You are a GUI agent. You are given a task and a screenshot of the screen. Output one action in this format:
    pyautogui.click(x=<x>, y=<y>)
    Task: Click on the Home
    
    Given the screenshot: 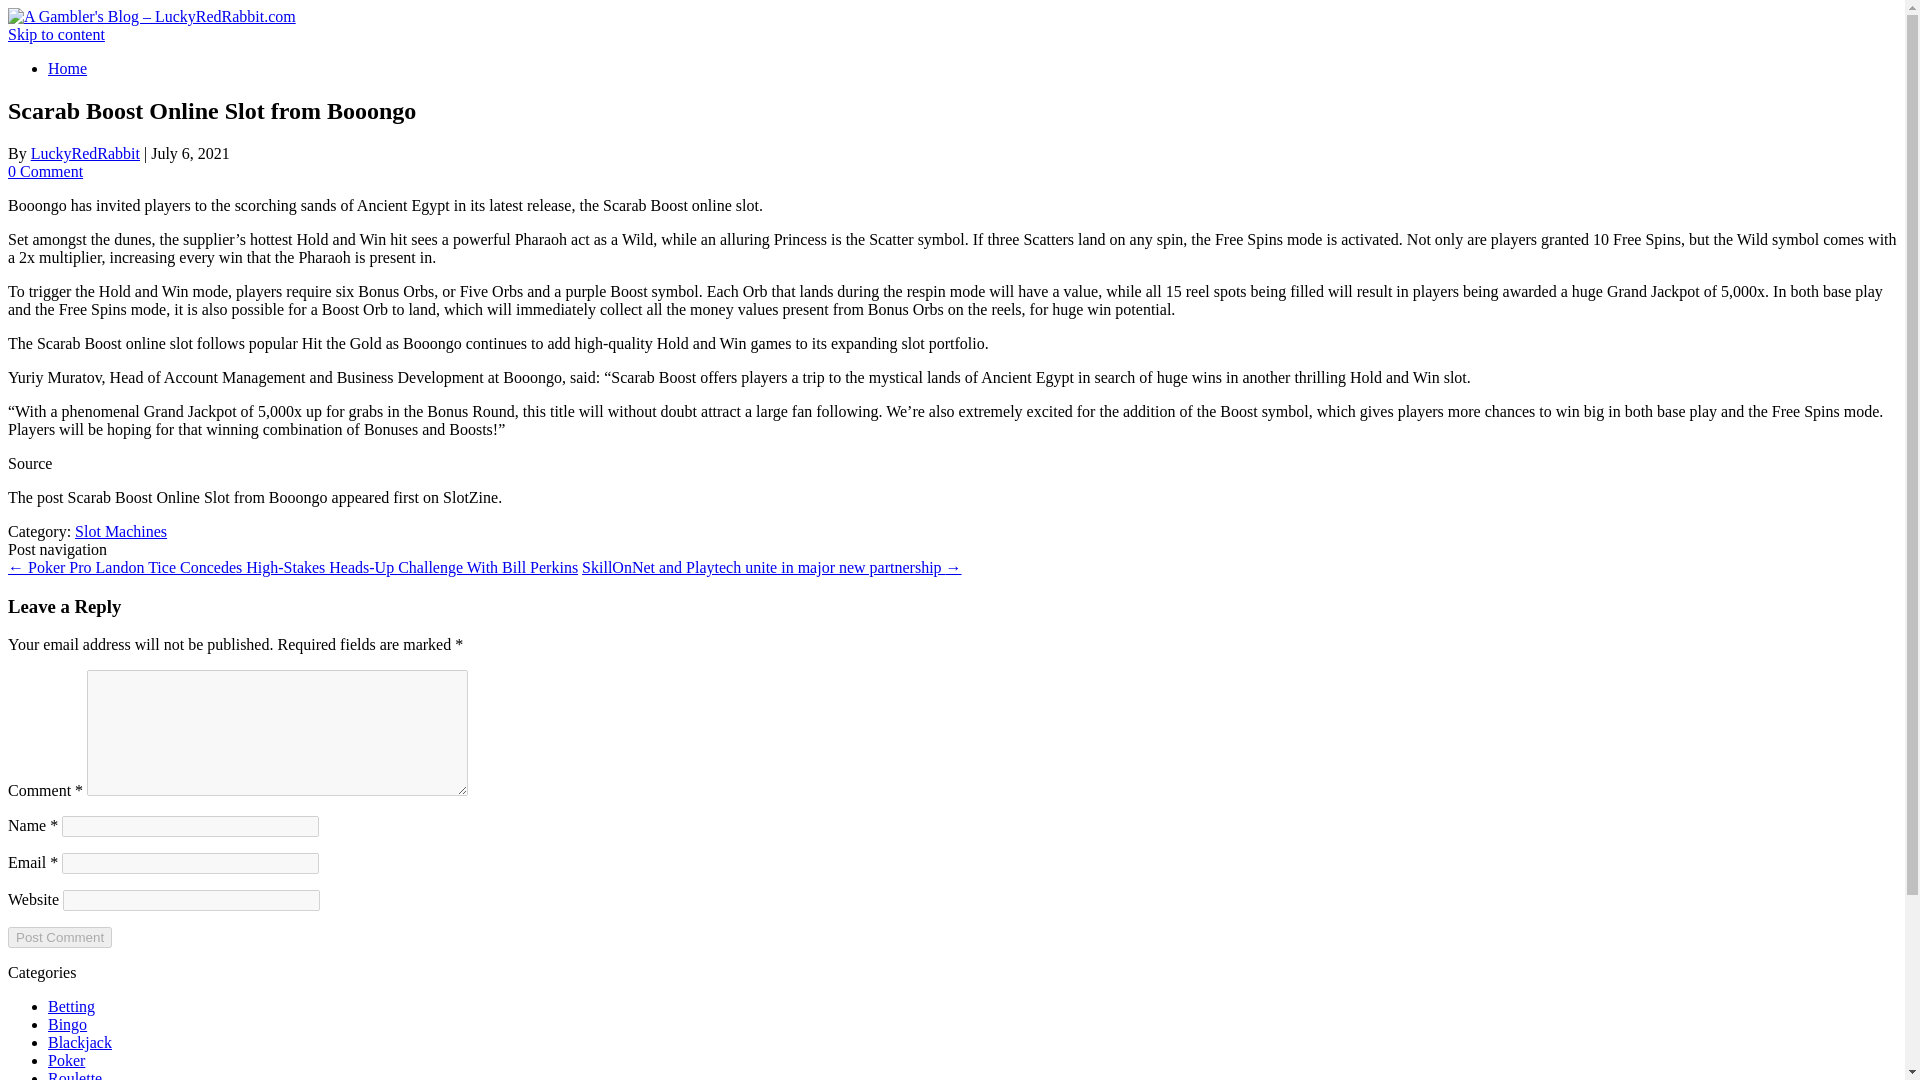 What is the action you would take?
    pyautogui.click(x=67, y=68)
    